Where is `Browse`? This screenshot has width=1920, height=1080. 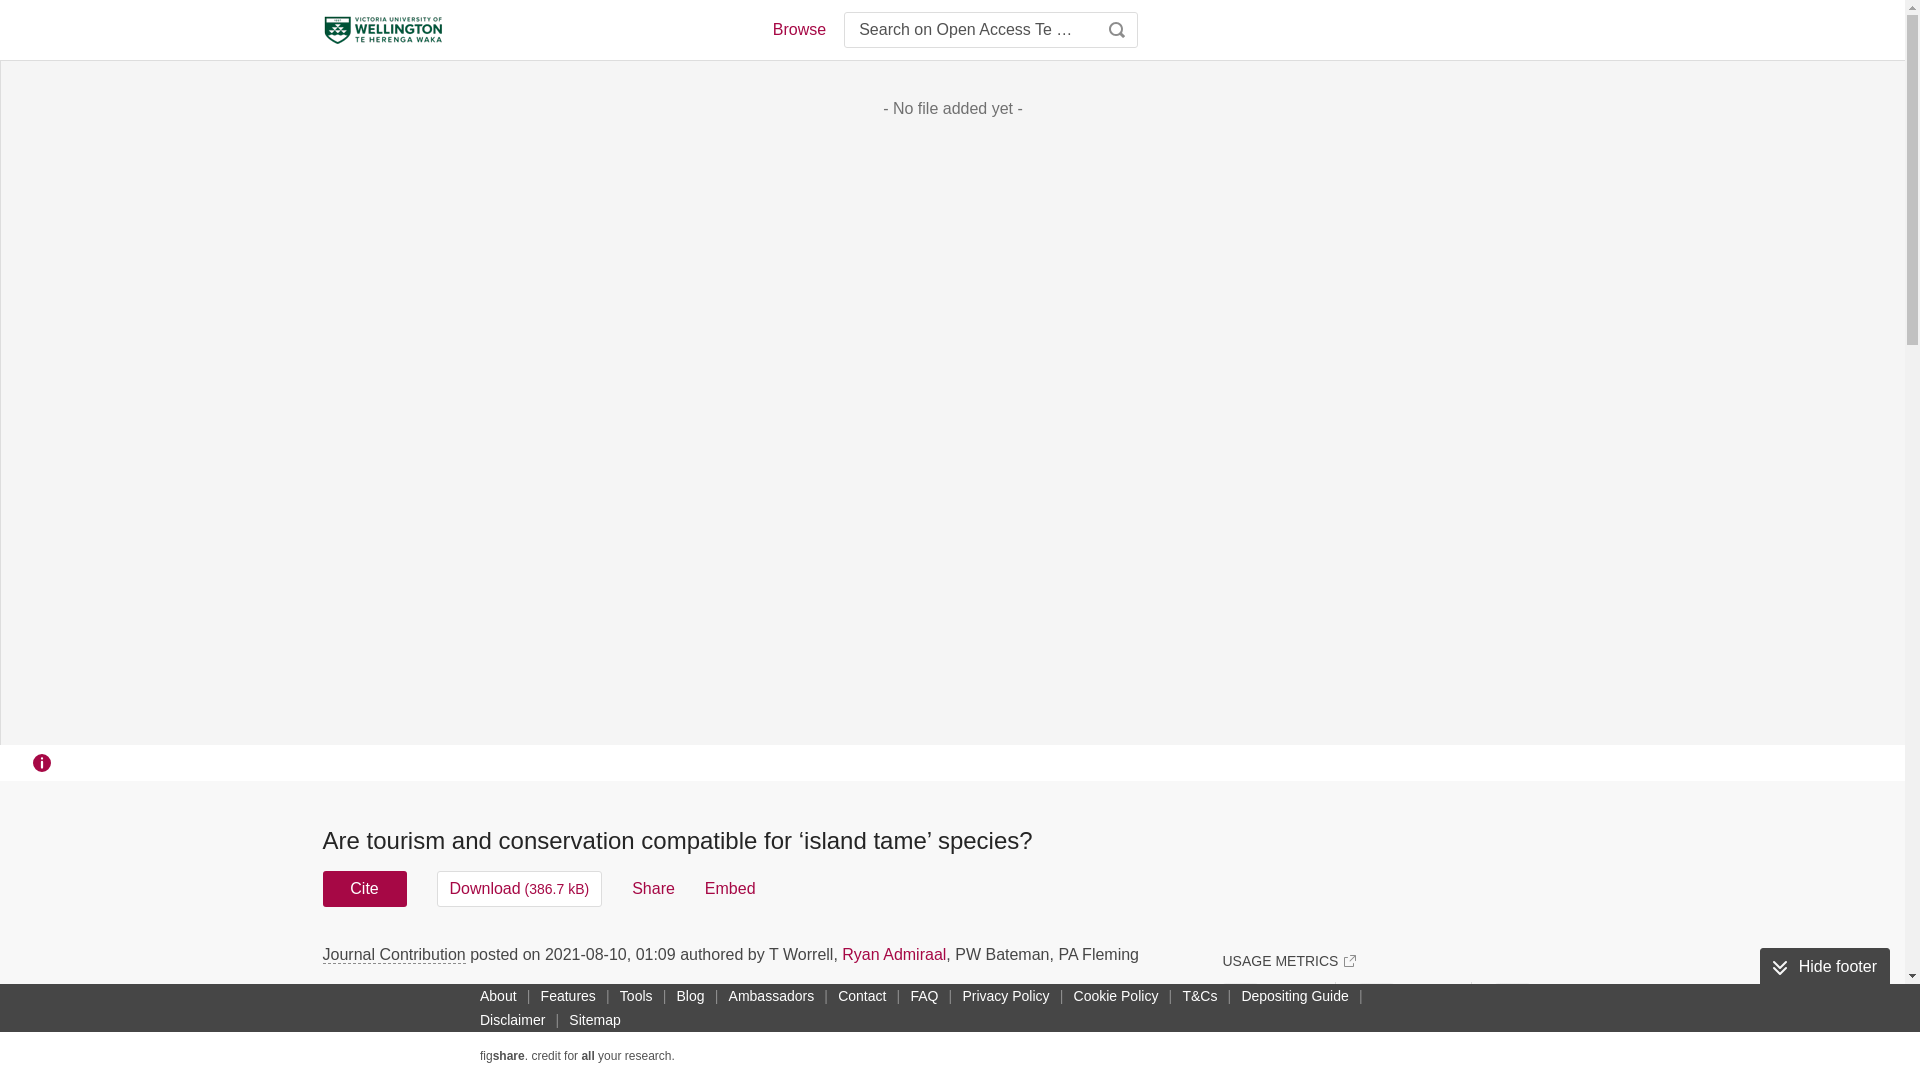
Browse is located at coordinates (798, 30).